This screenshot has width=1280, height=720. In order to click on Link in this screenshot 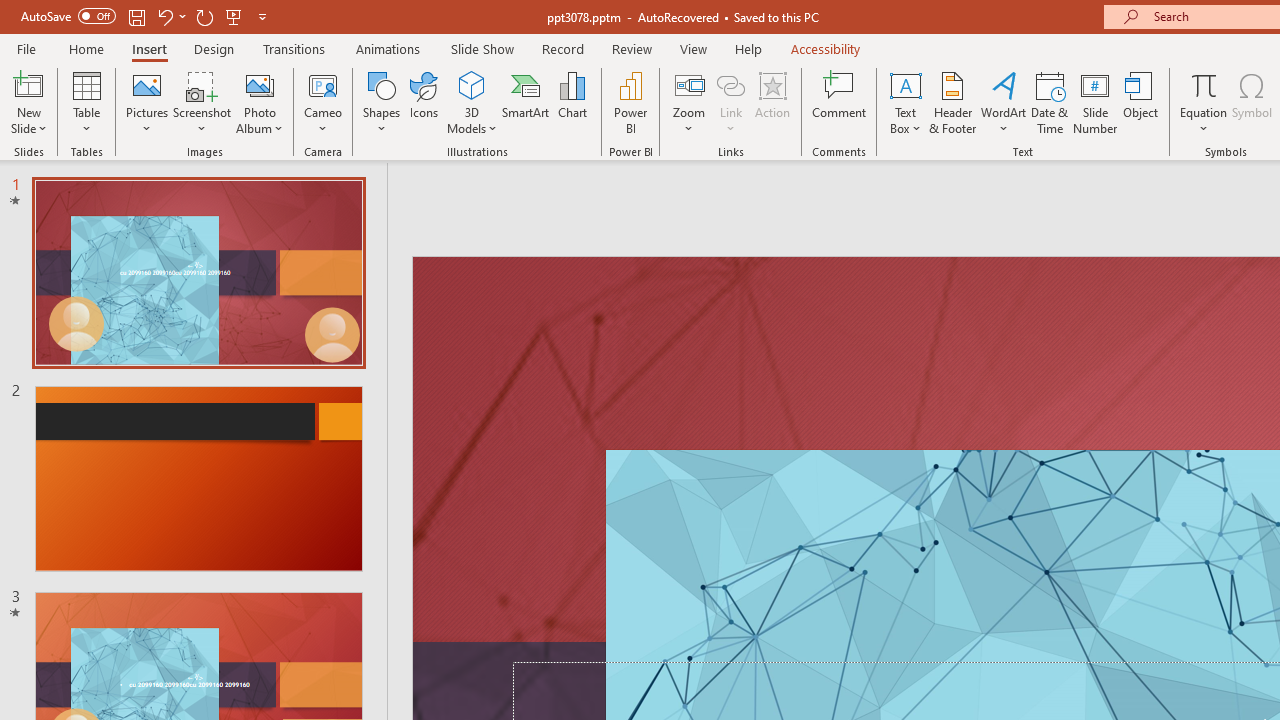, I will do `click(731, 84)`.